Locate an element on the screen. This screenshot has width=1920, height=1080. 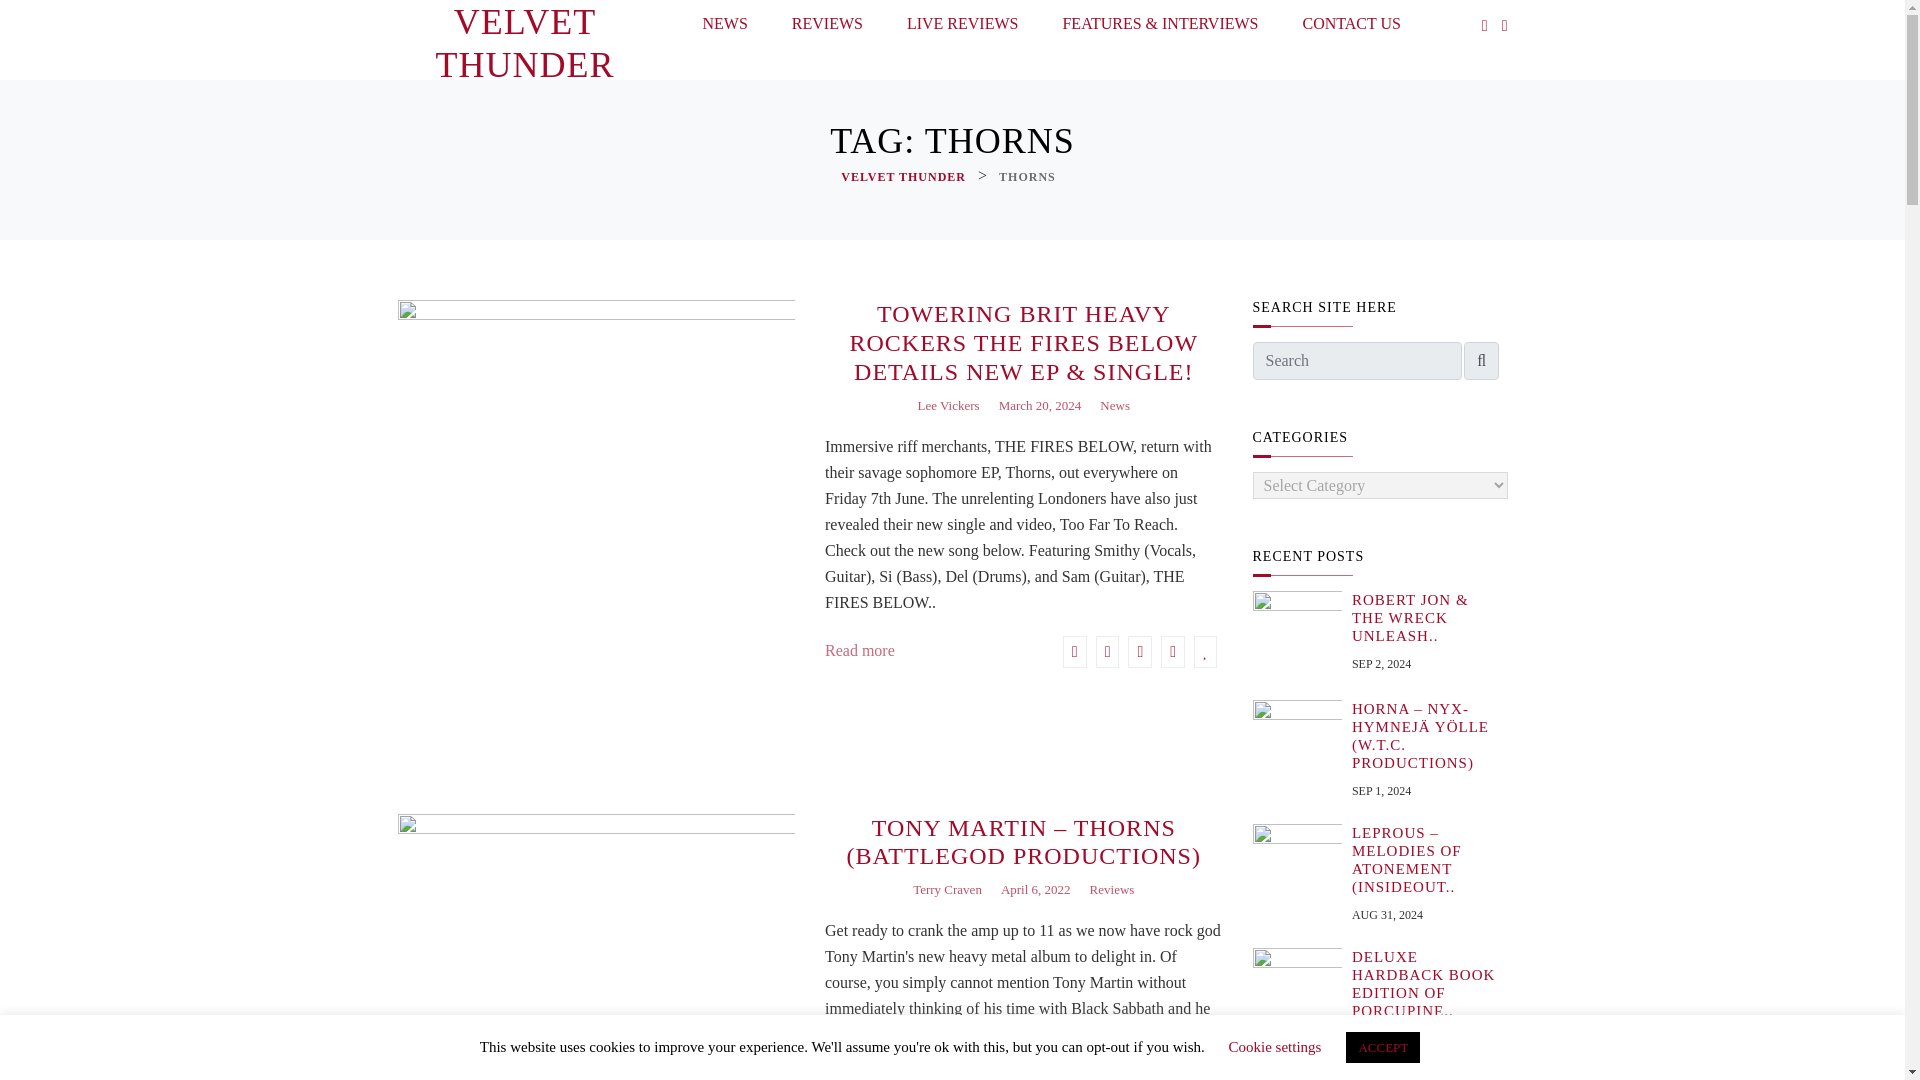
CONTACT US is located at coordinates (1351, 28).